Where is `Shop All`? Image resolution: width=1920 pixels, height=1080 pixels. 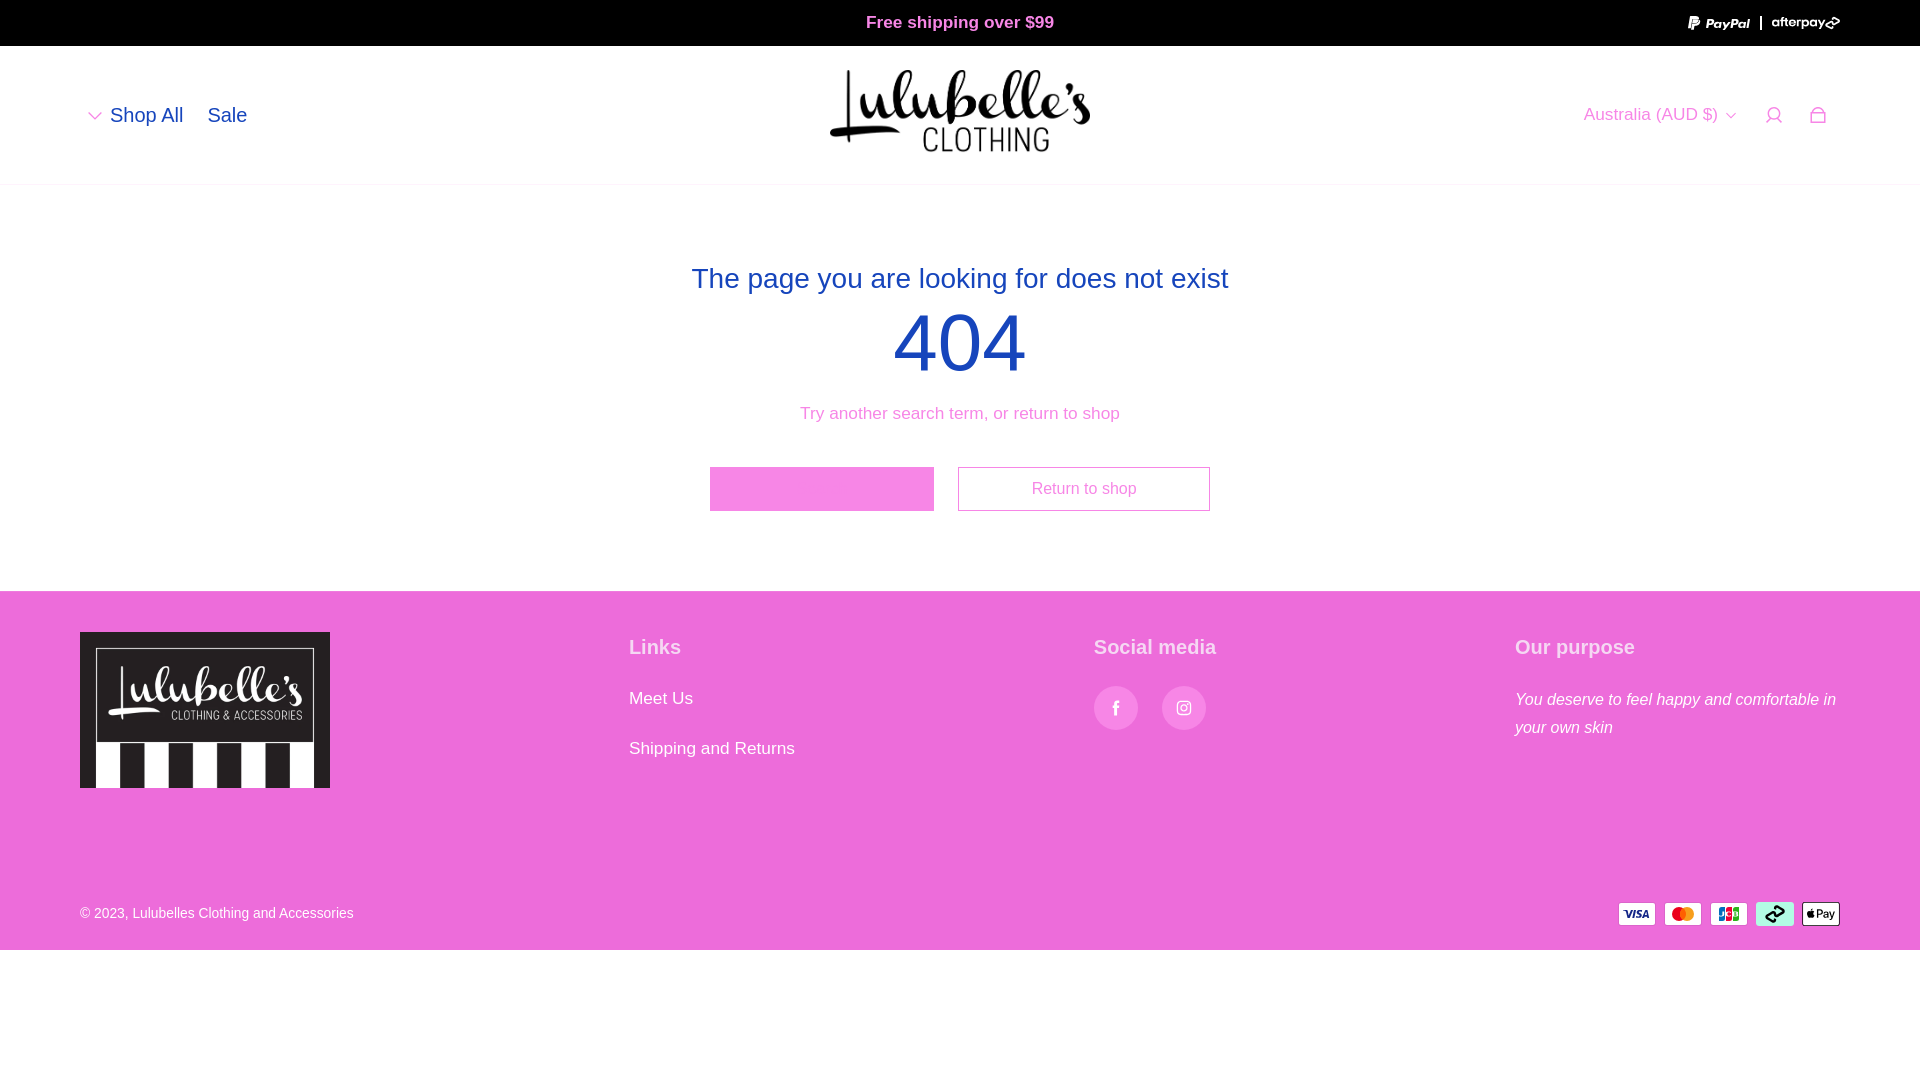 Shop All is located at coordinates (146, 115).